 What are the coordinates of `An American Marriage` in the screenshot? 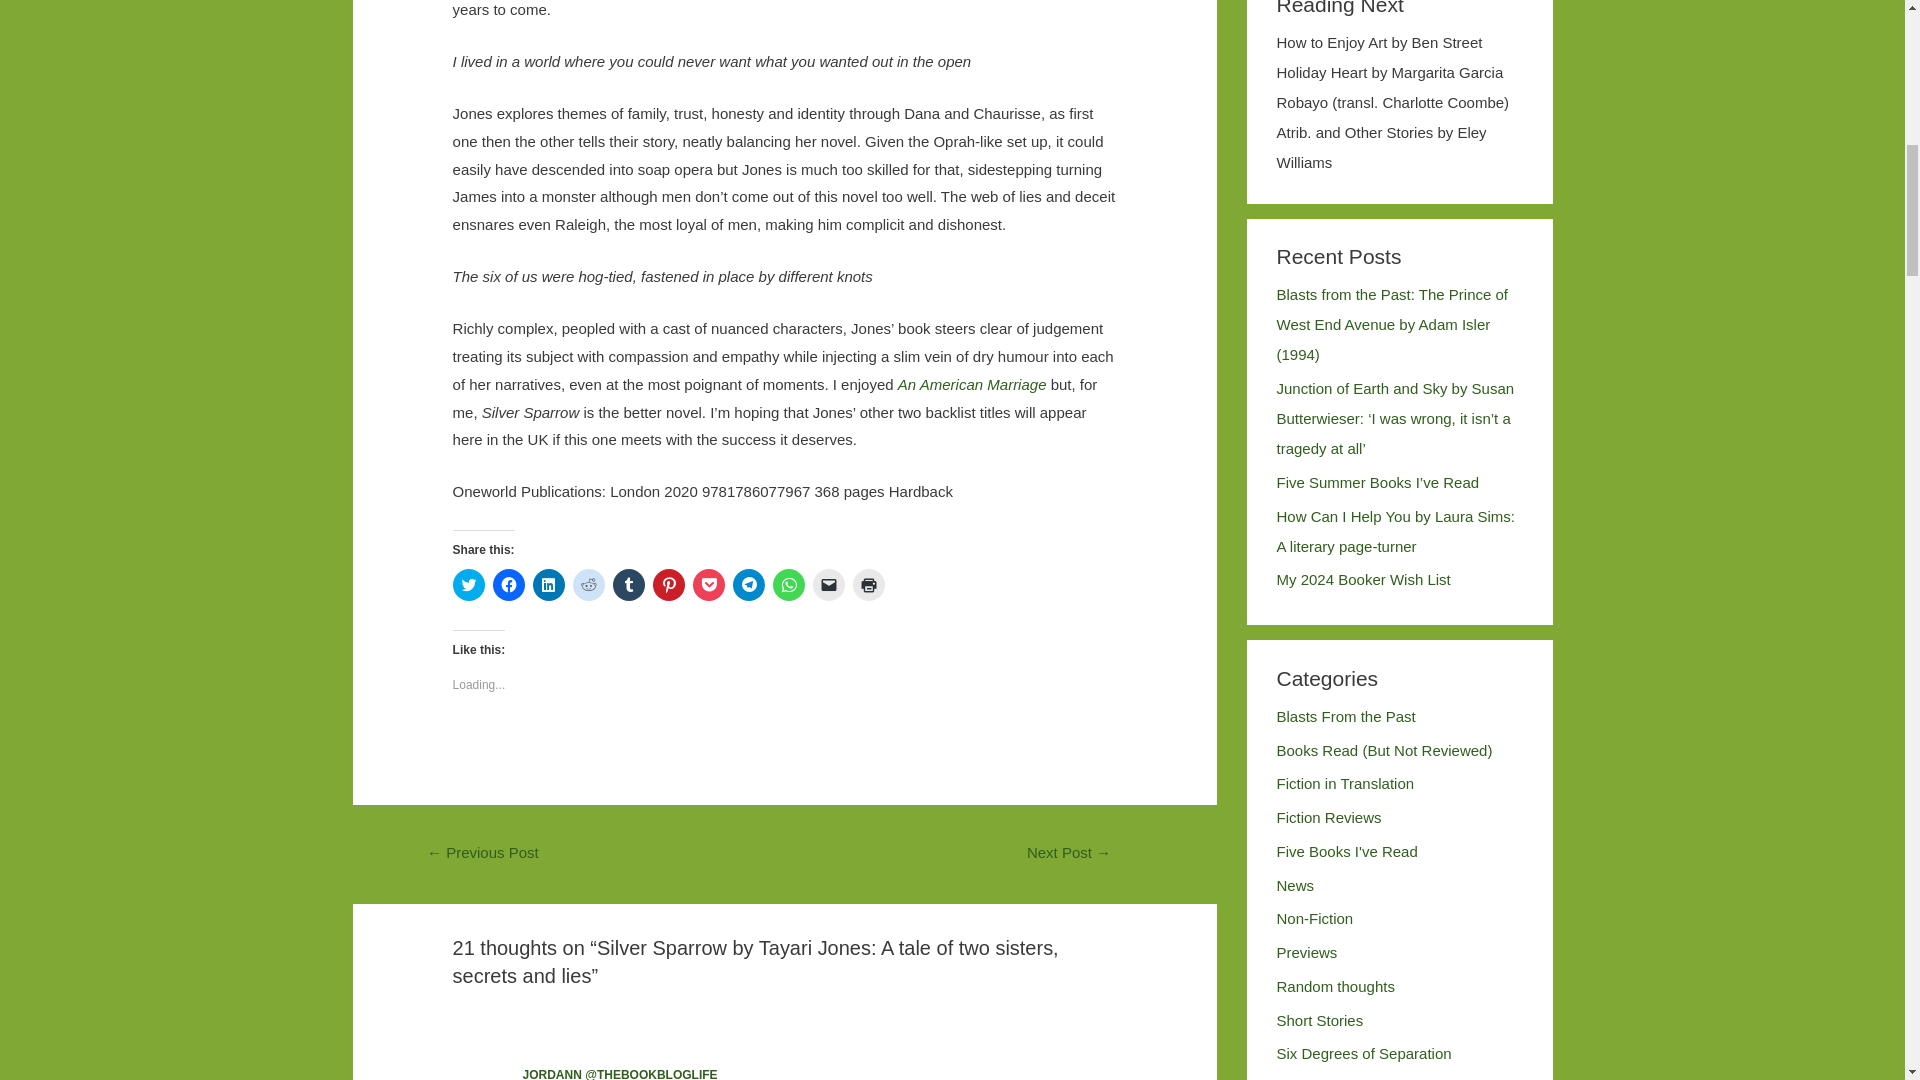 It's located at (970, 384).